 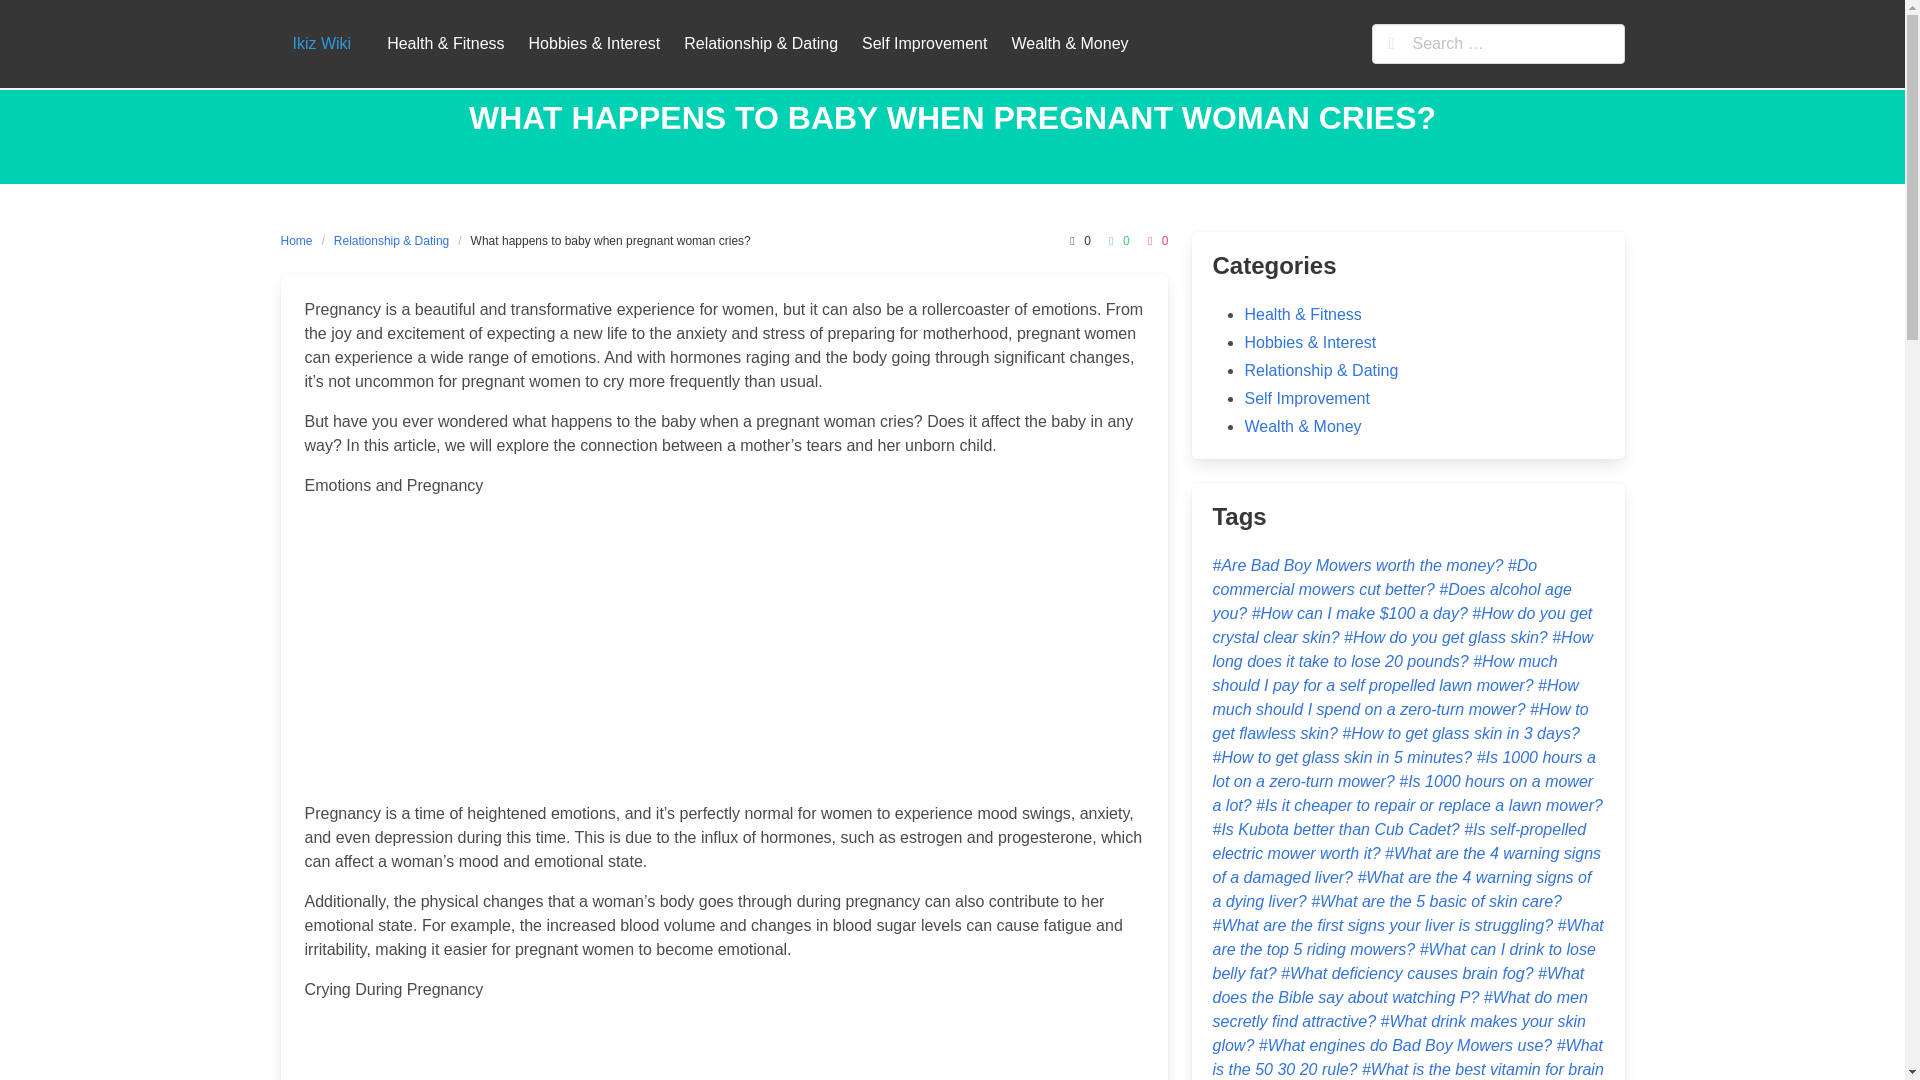 I want to click on Self Improvement, so click(x=924, y=43).